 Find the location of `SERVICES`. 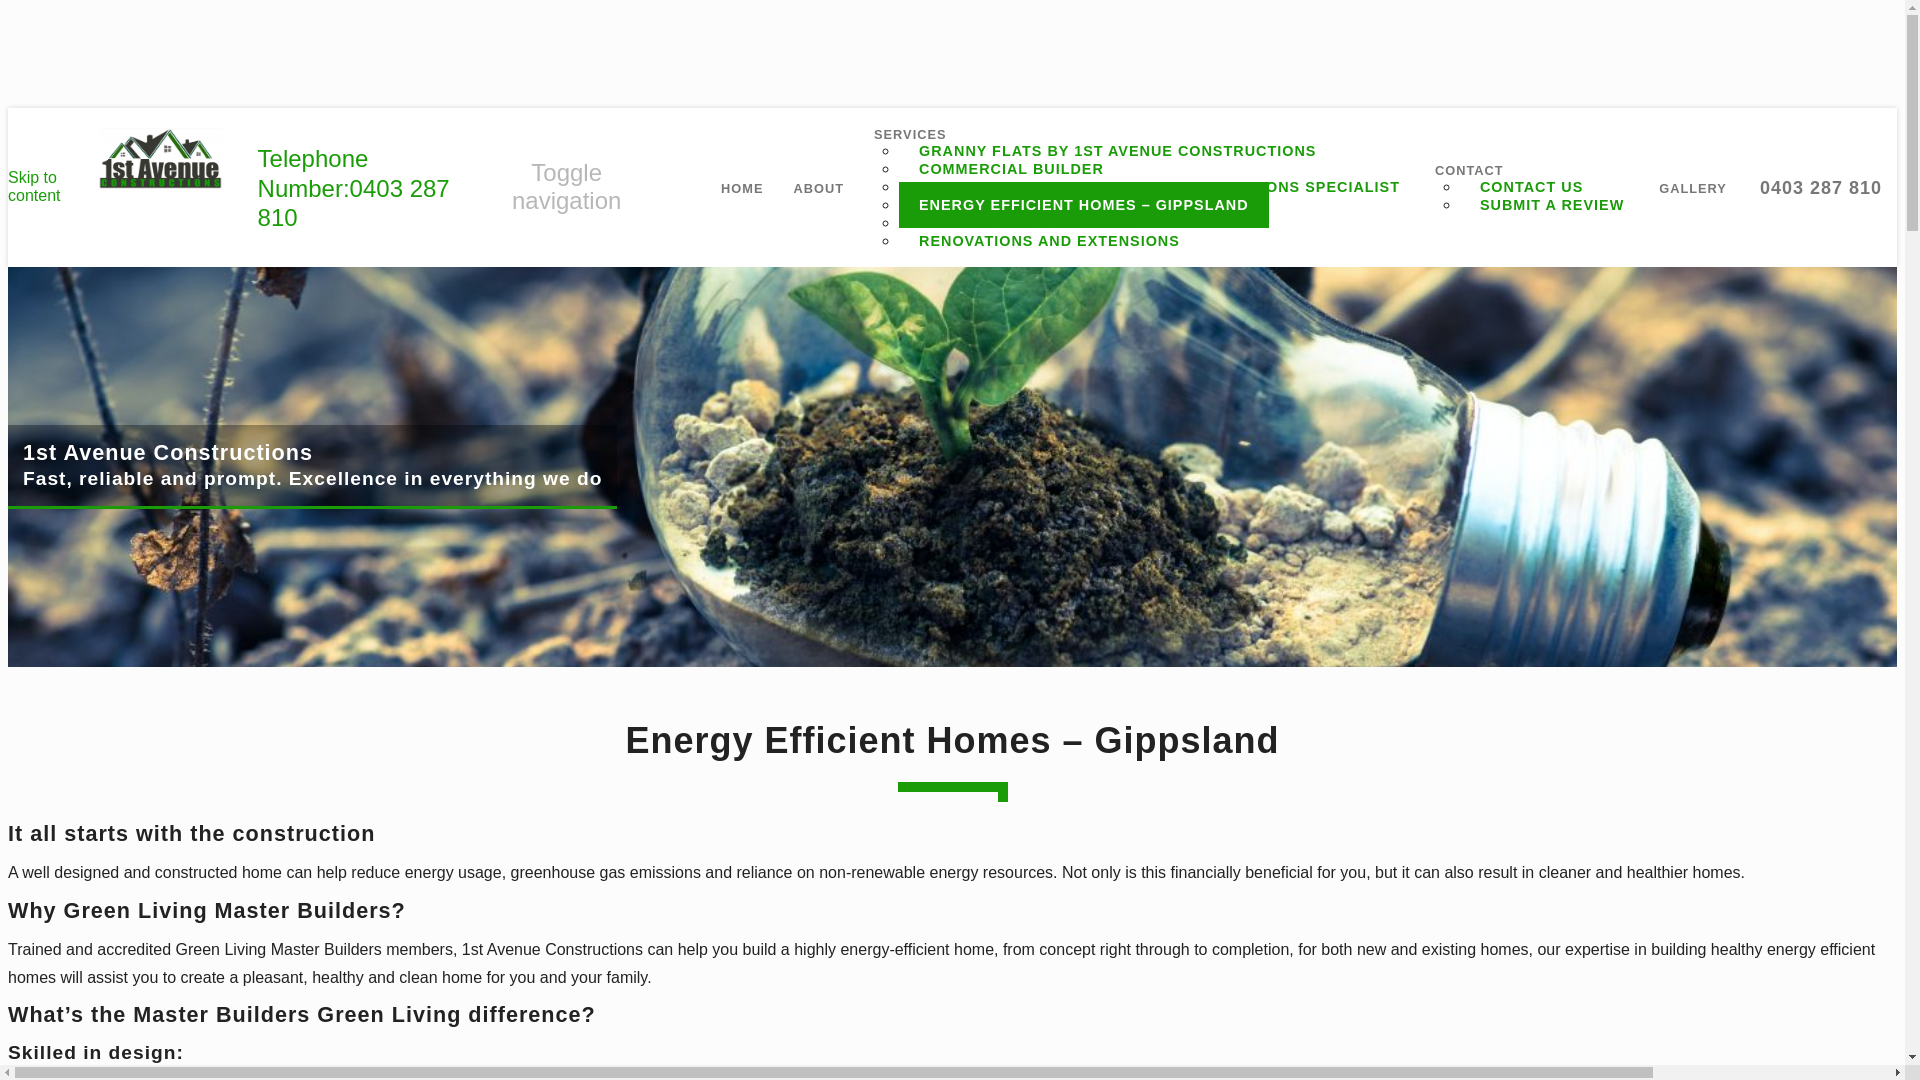

SERVICES is located at coordinates (910, 134).